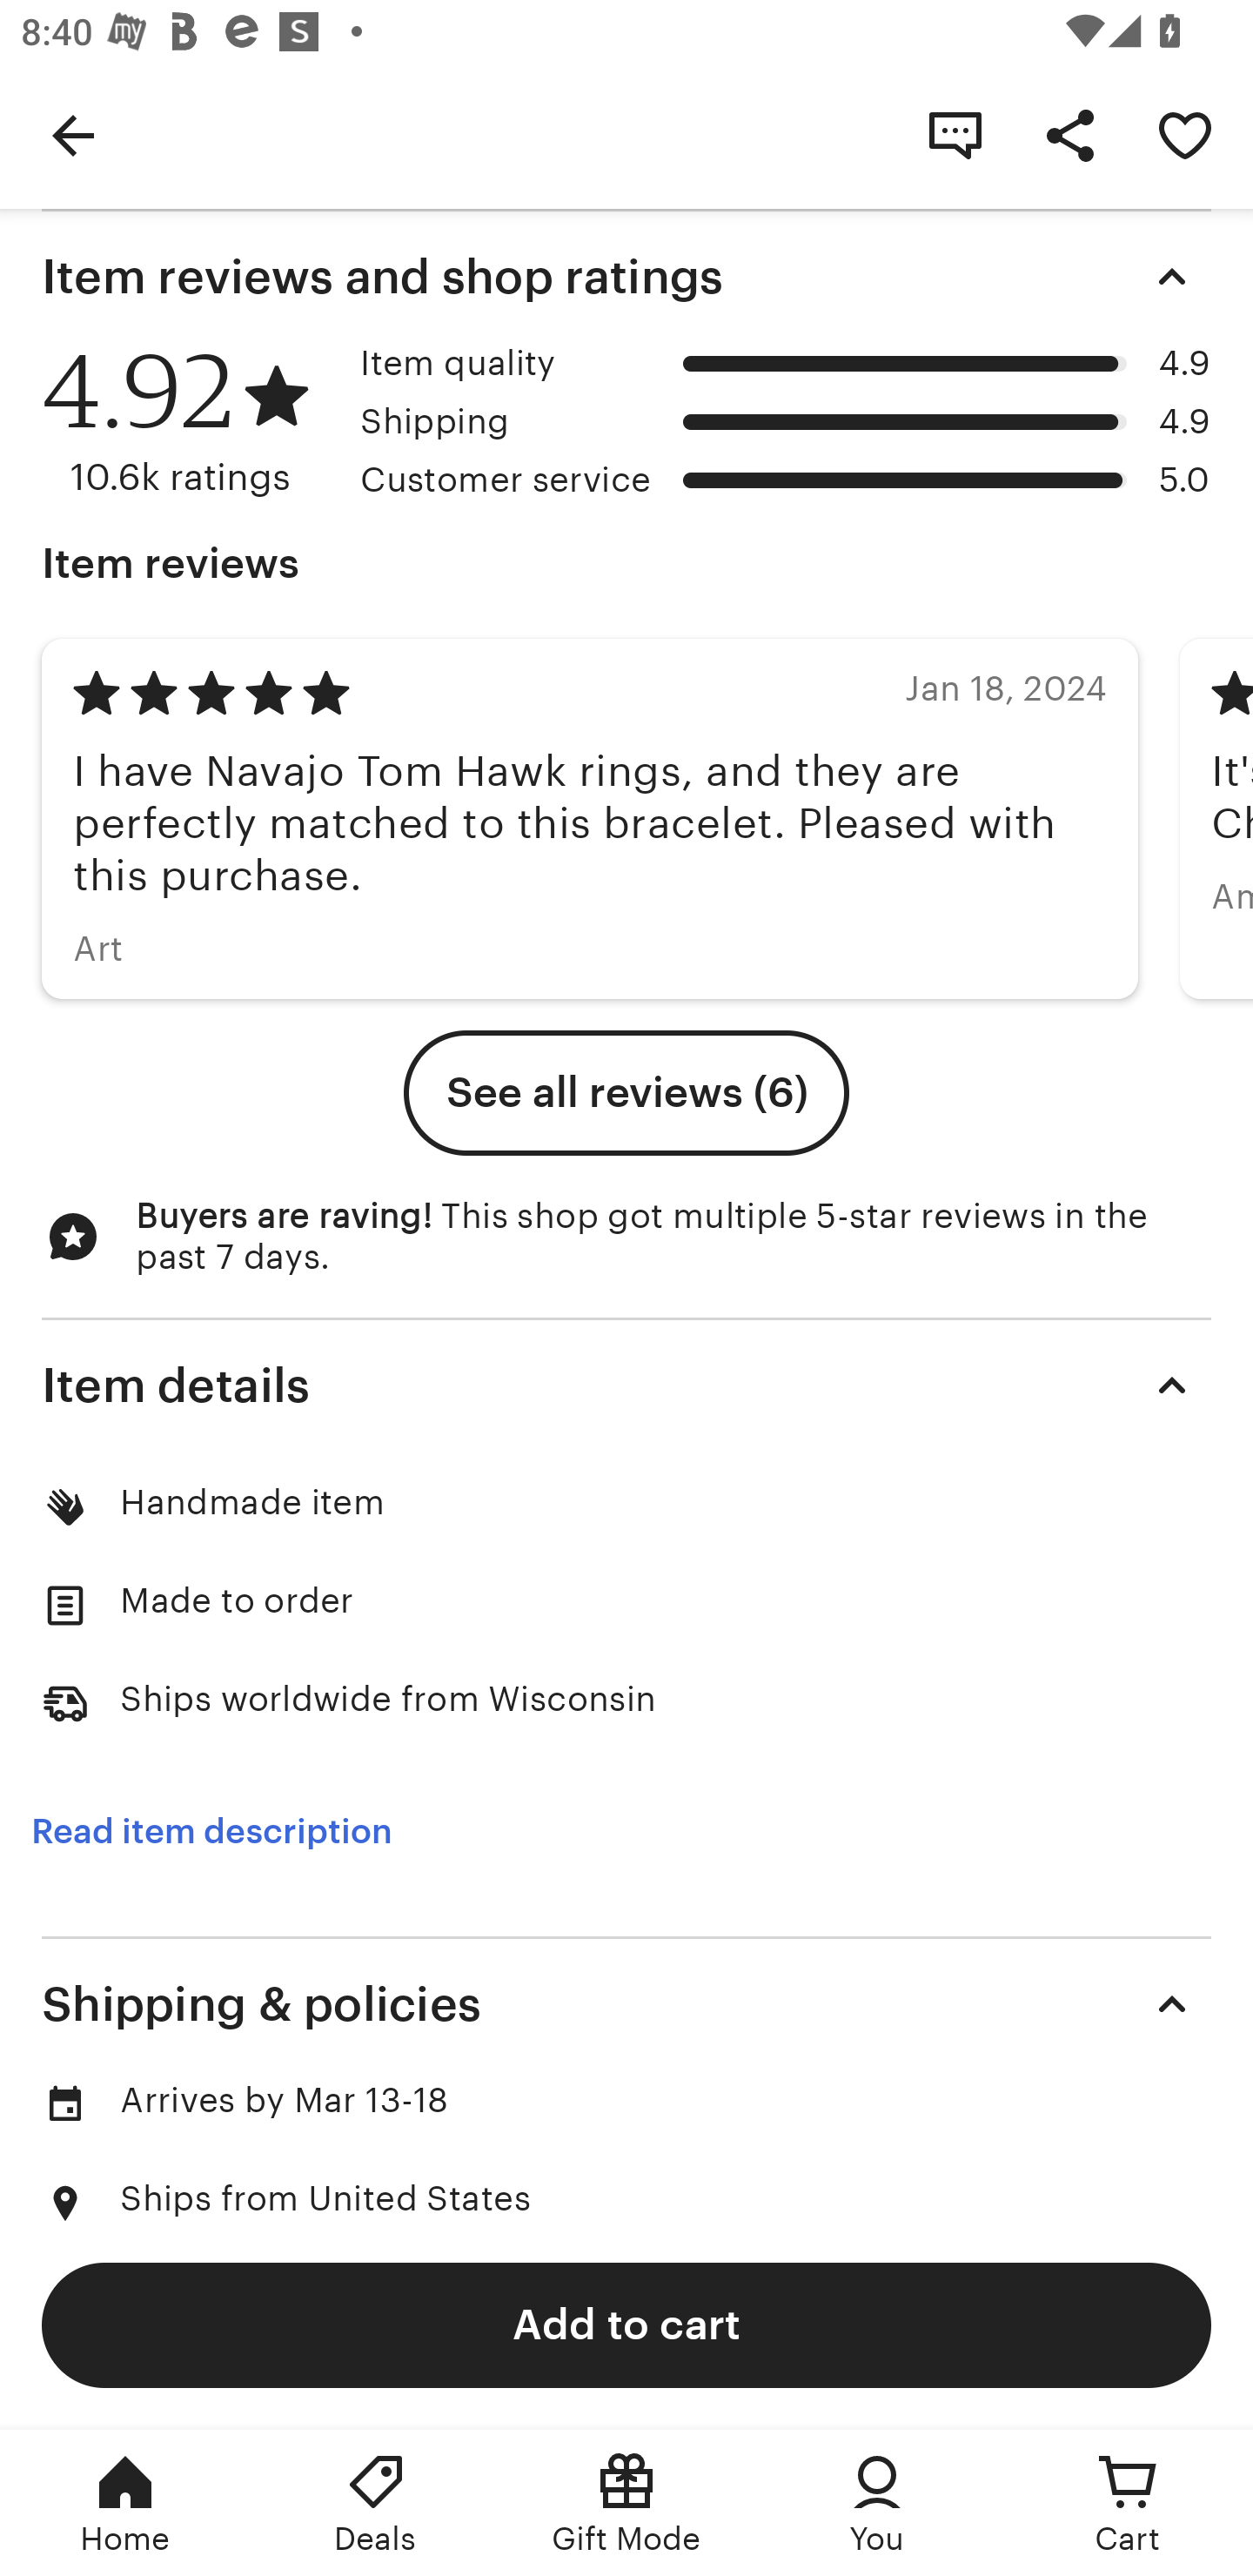 This screenshot has height=2576, width=1253. What do you see at coordinates (626, 2503) in the screenshot?
I see `Gift Mode` at bounding box center [626, 2503].